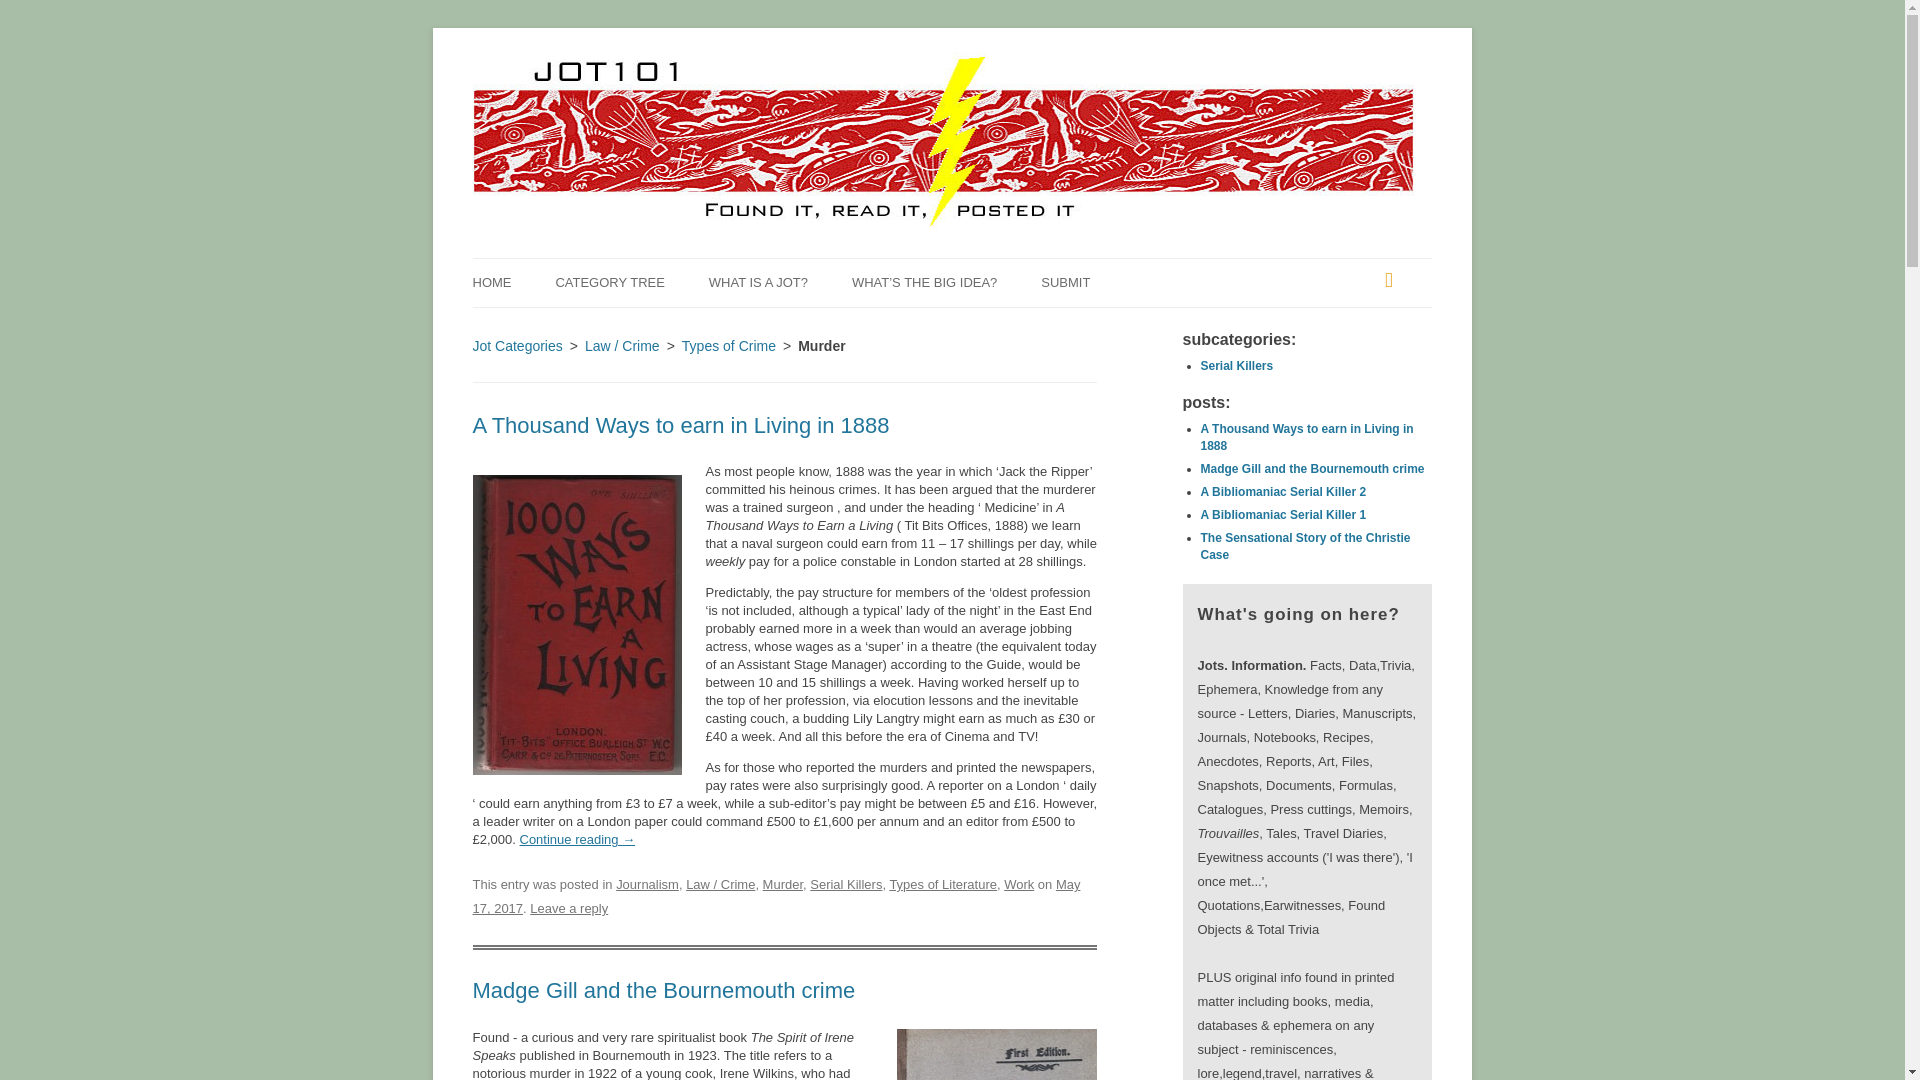 The image size is (1920, 1080). Describe the element at coordinates (680, 425) in the screenshot. I see `A Thousand Ways to earn in Living in 1888` at that location.